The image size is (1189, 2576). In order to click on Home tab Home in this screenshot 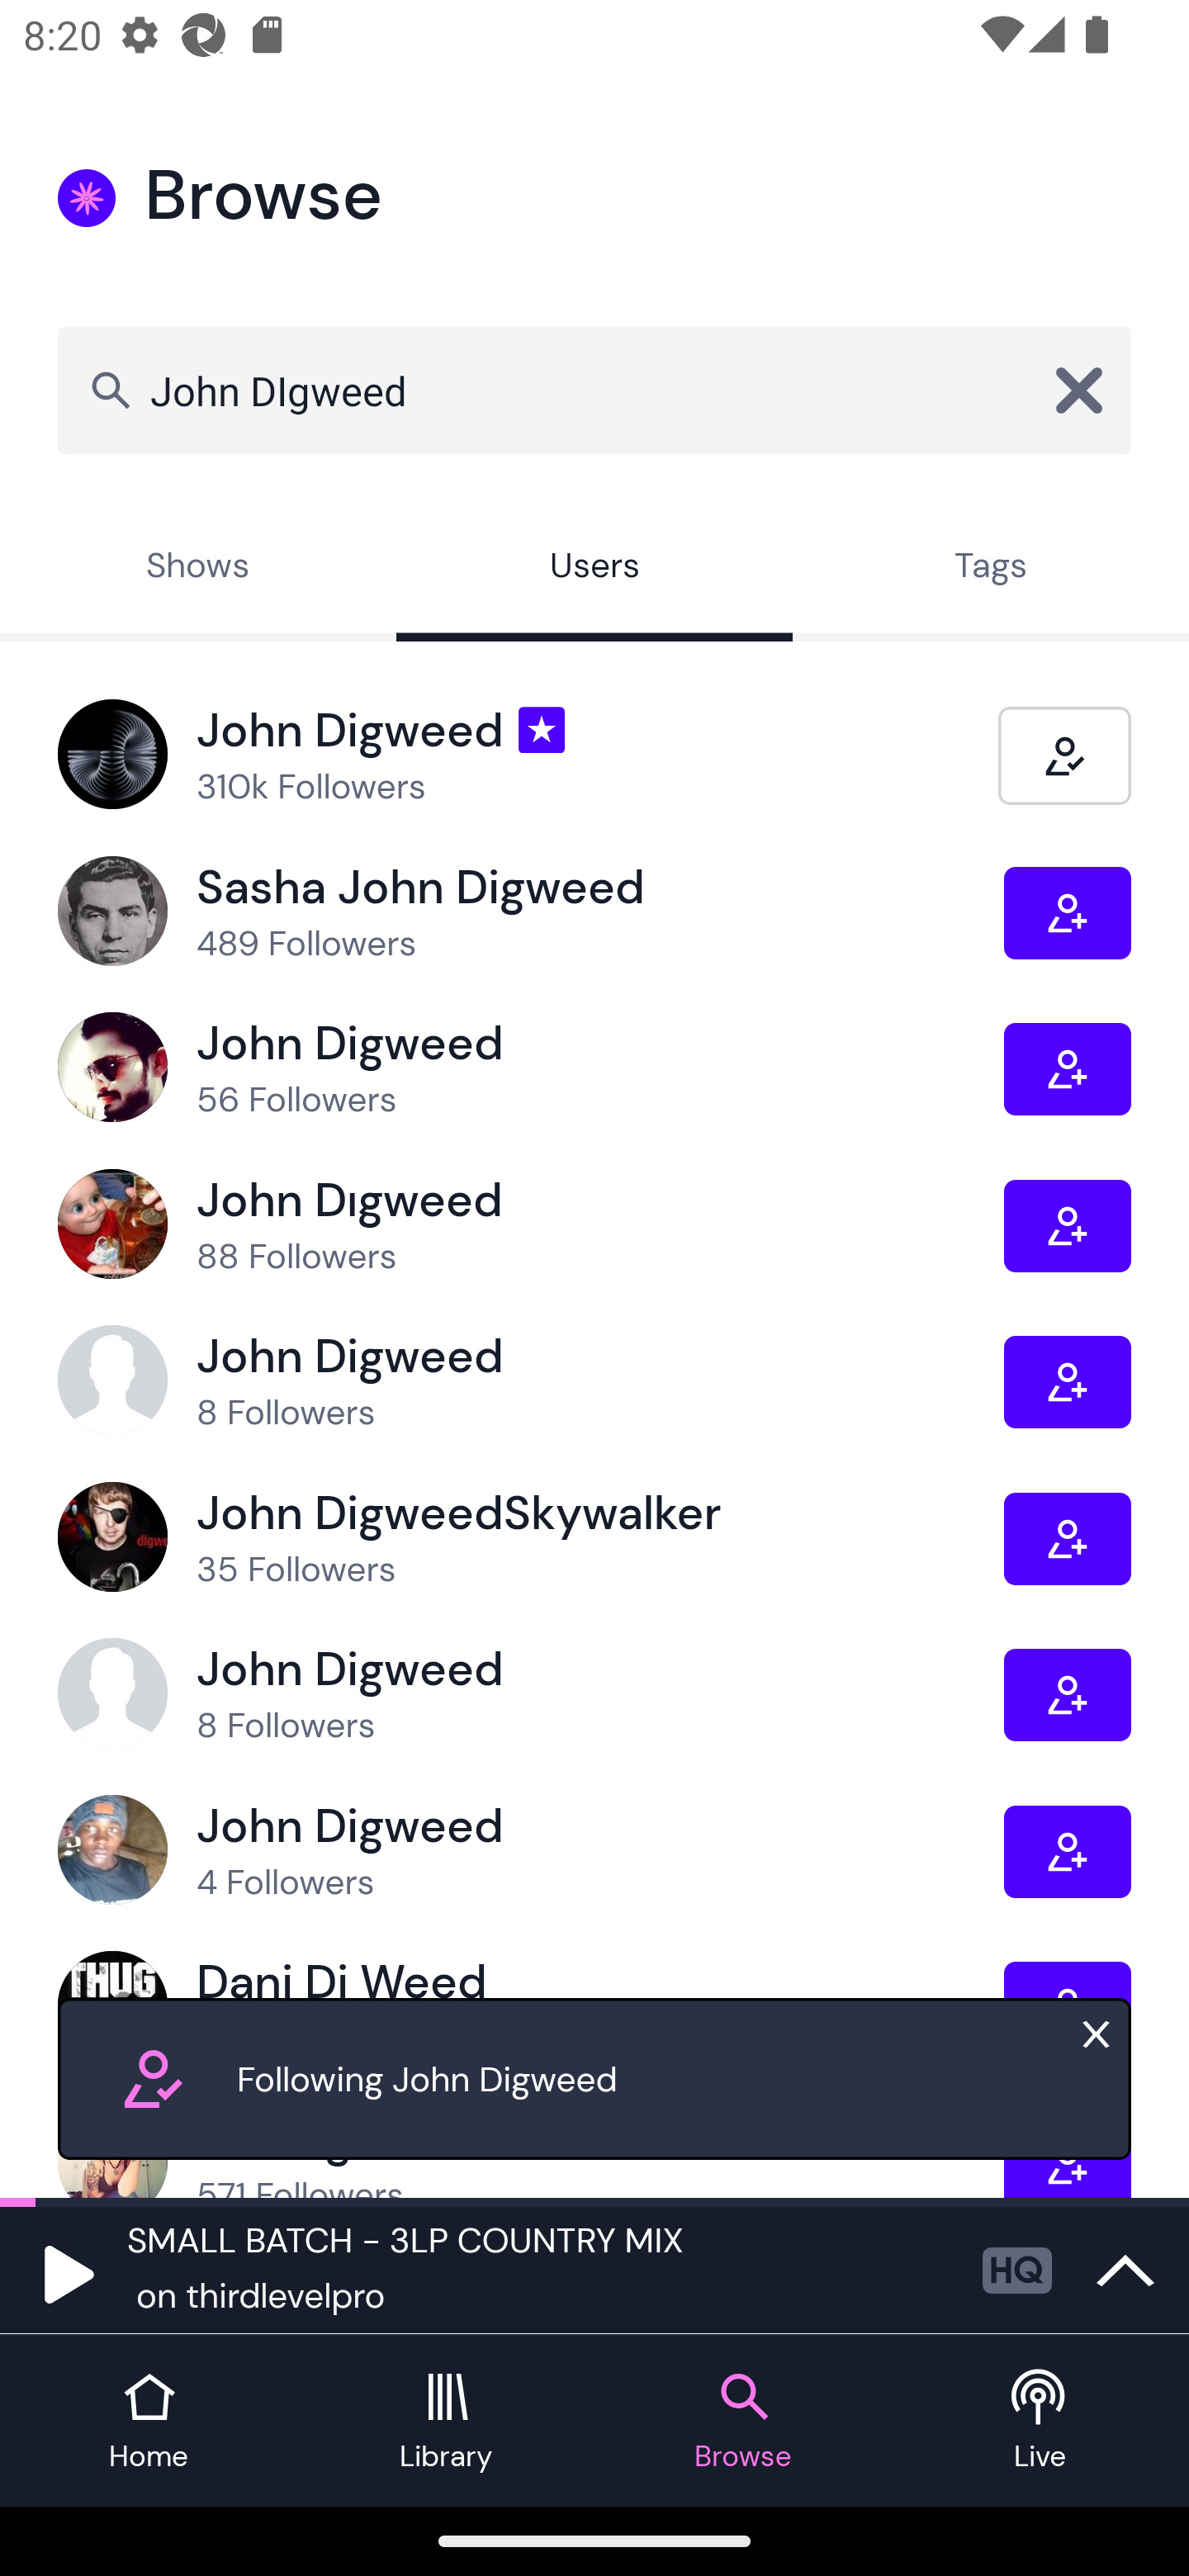, I will do `click(149, 2421)`.